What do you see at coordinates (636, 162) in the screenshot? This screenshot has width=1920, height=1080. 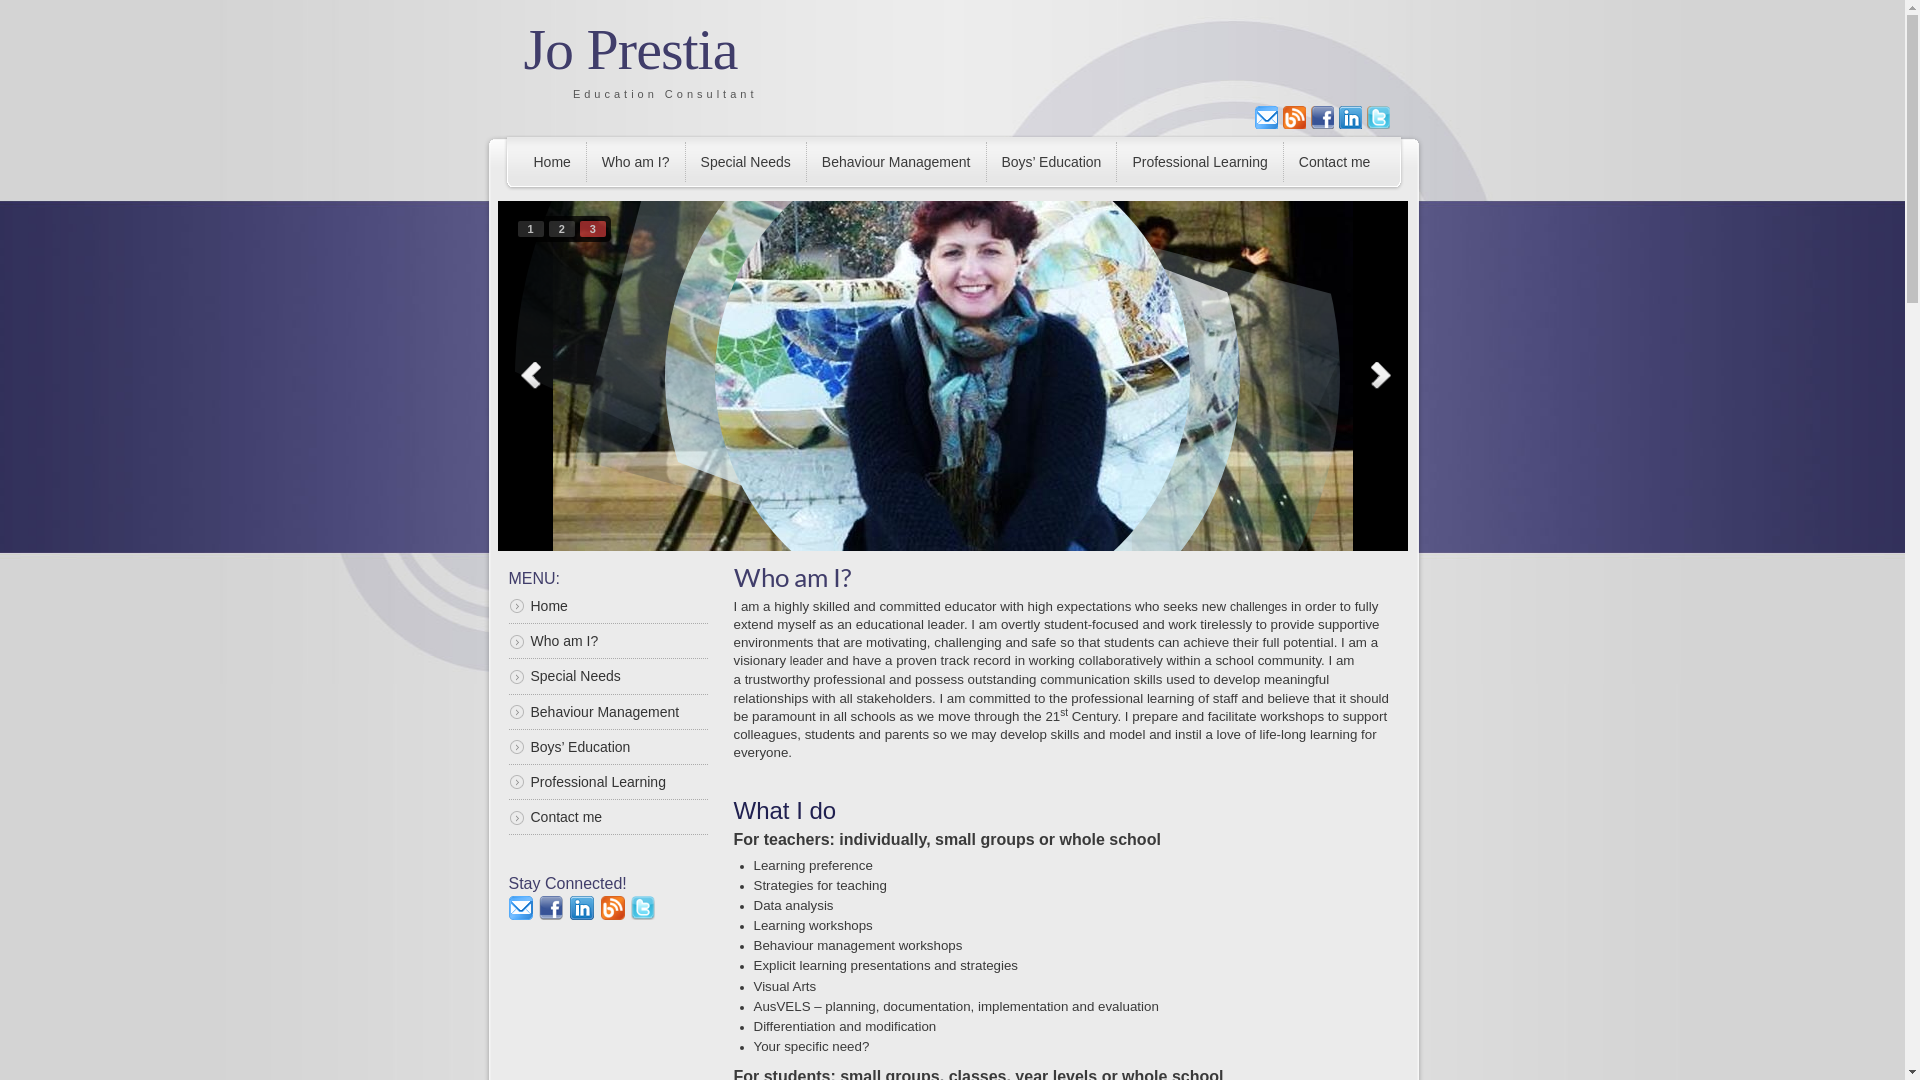 I see `Who am I?` at bounding box center [636, 162].